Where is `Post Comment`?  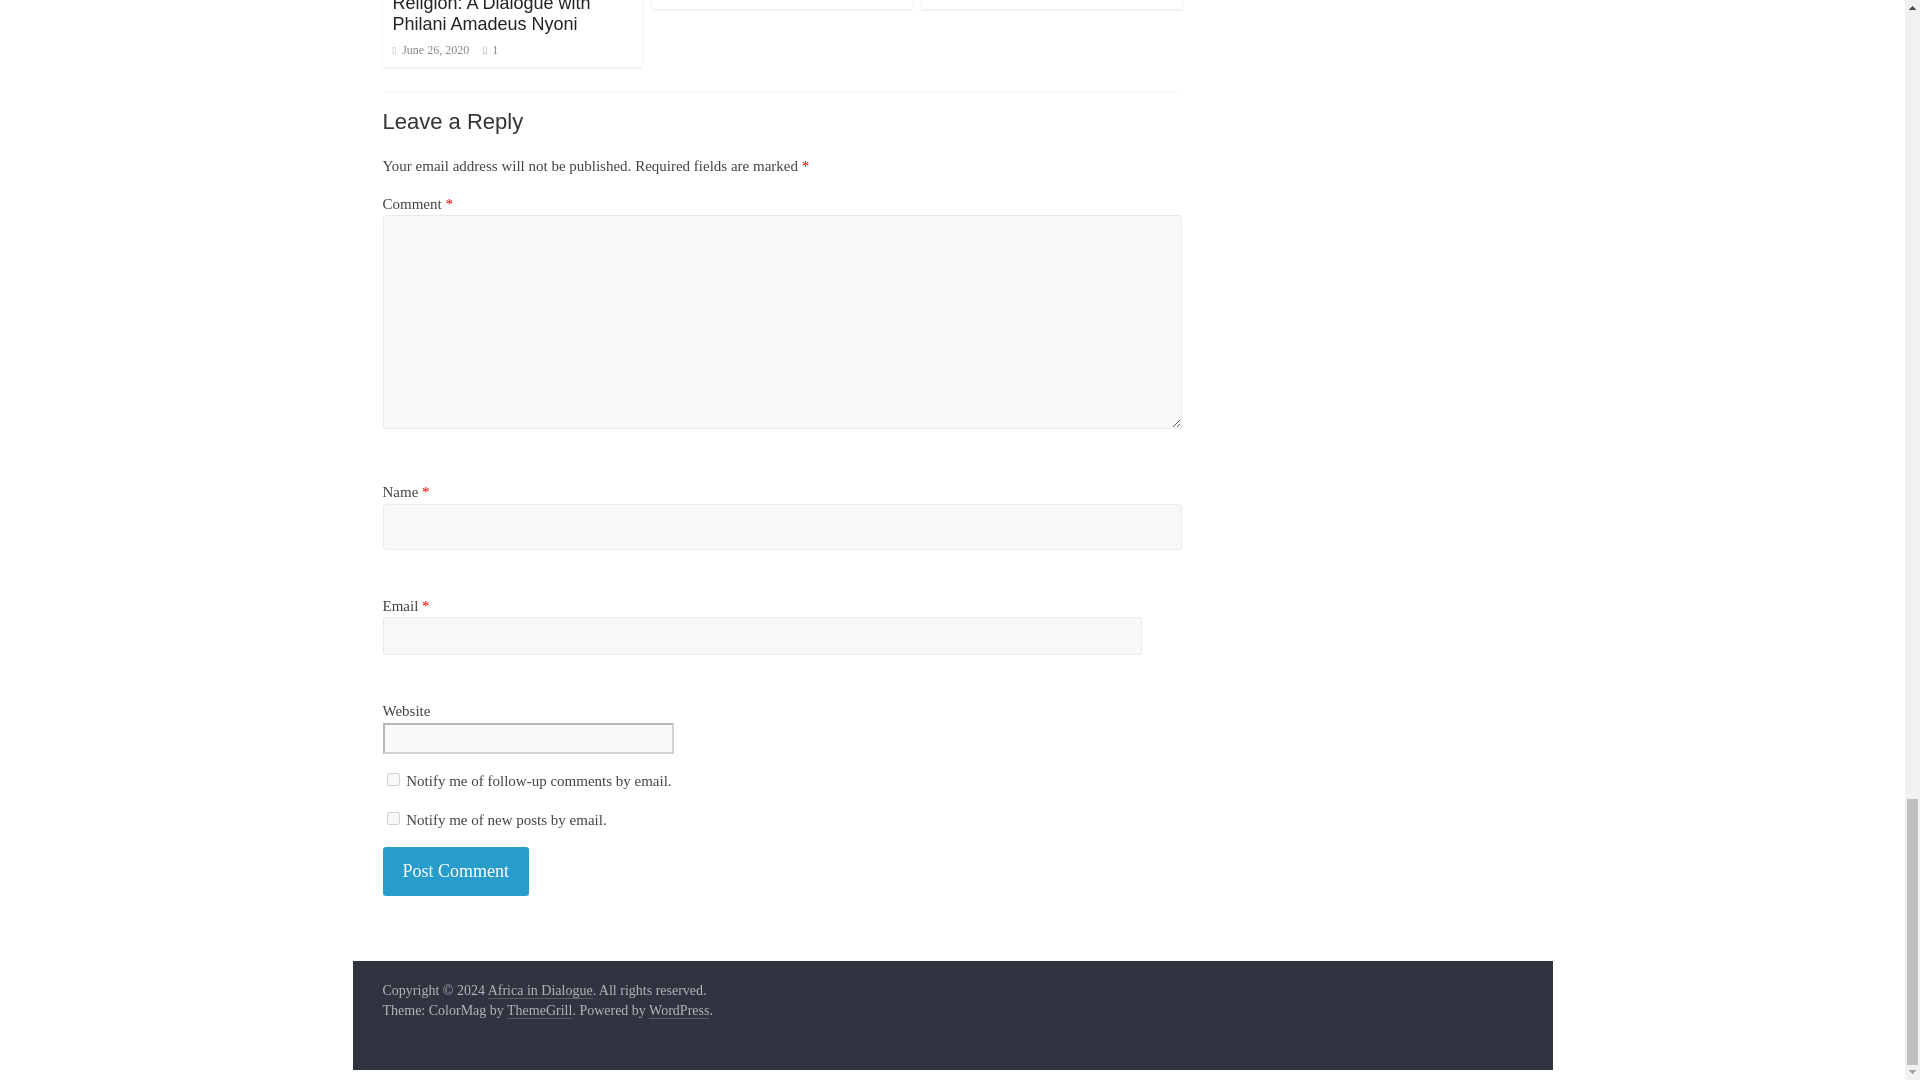 Post Comment is located at coordinates (456, 871).